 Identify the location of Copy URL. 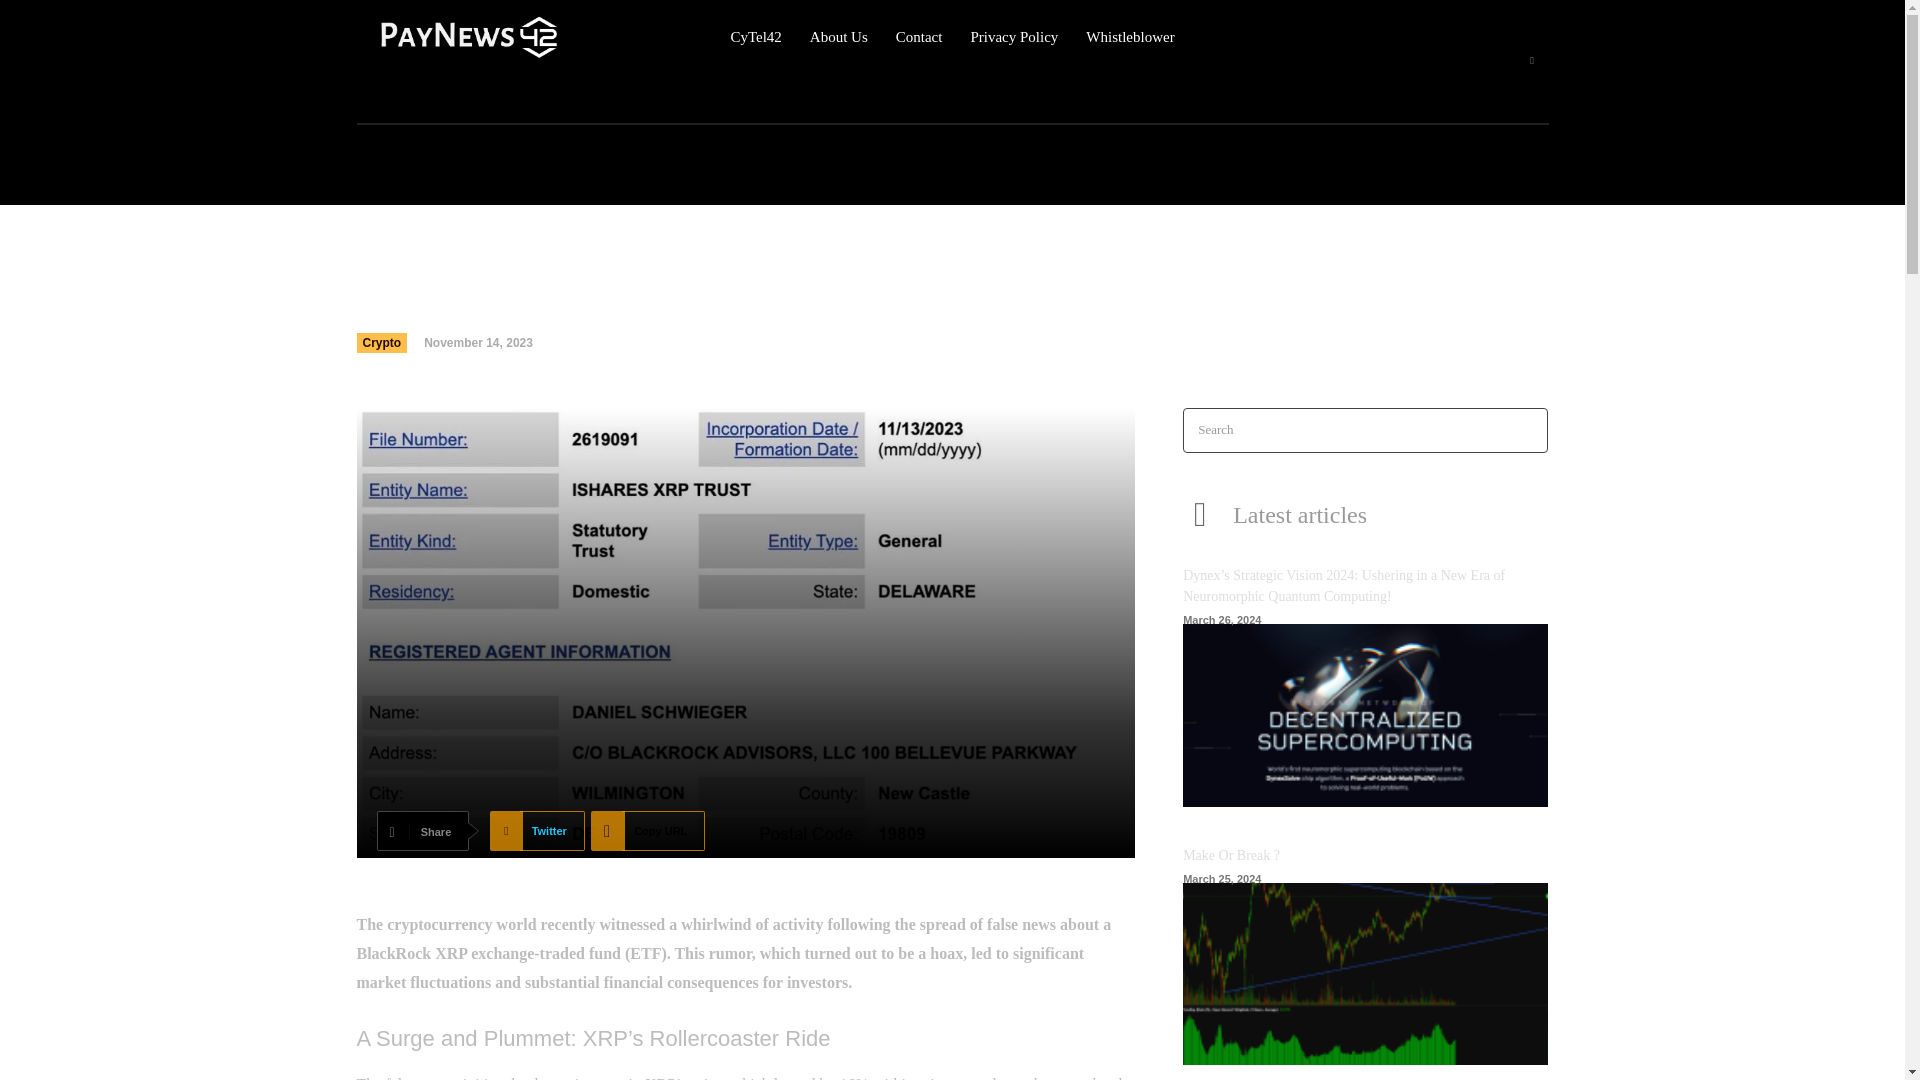
(648, 831).